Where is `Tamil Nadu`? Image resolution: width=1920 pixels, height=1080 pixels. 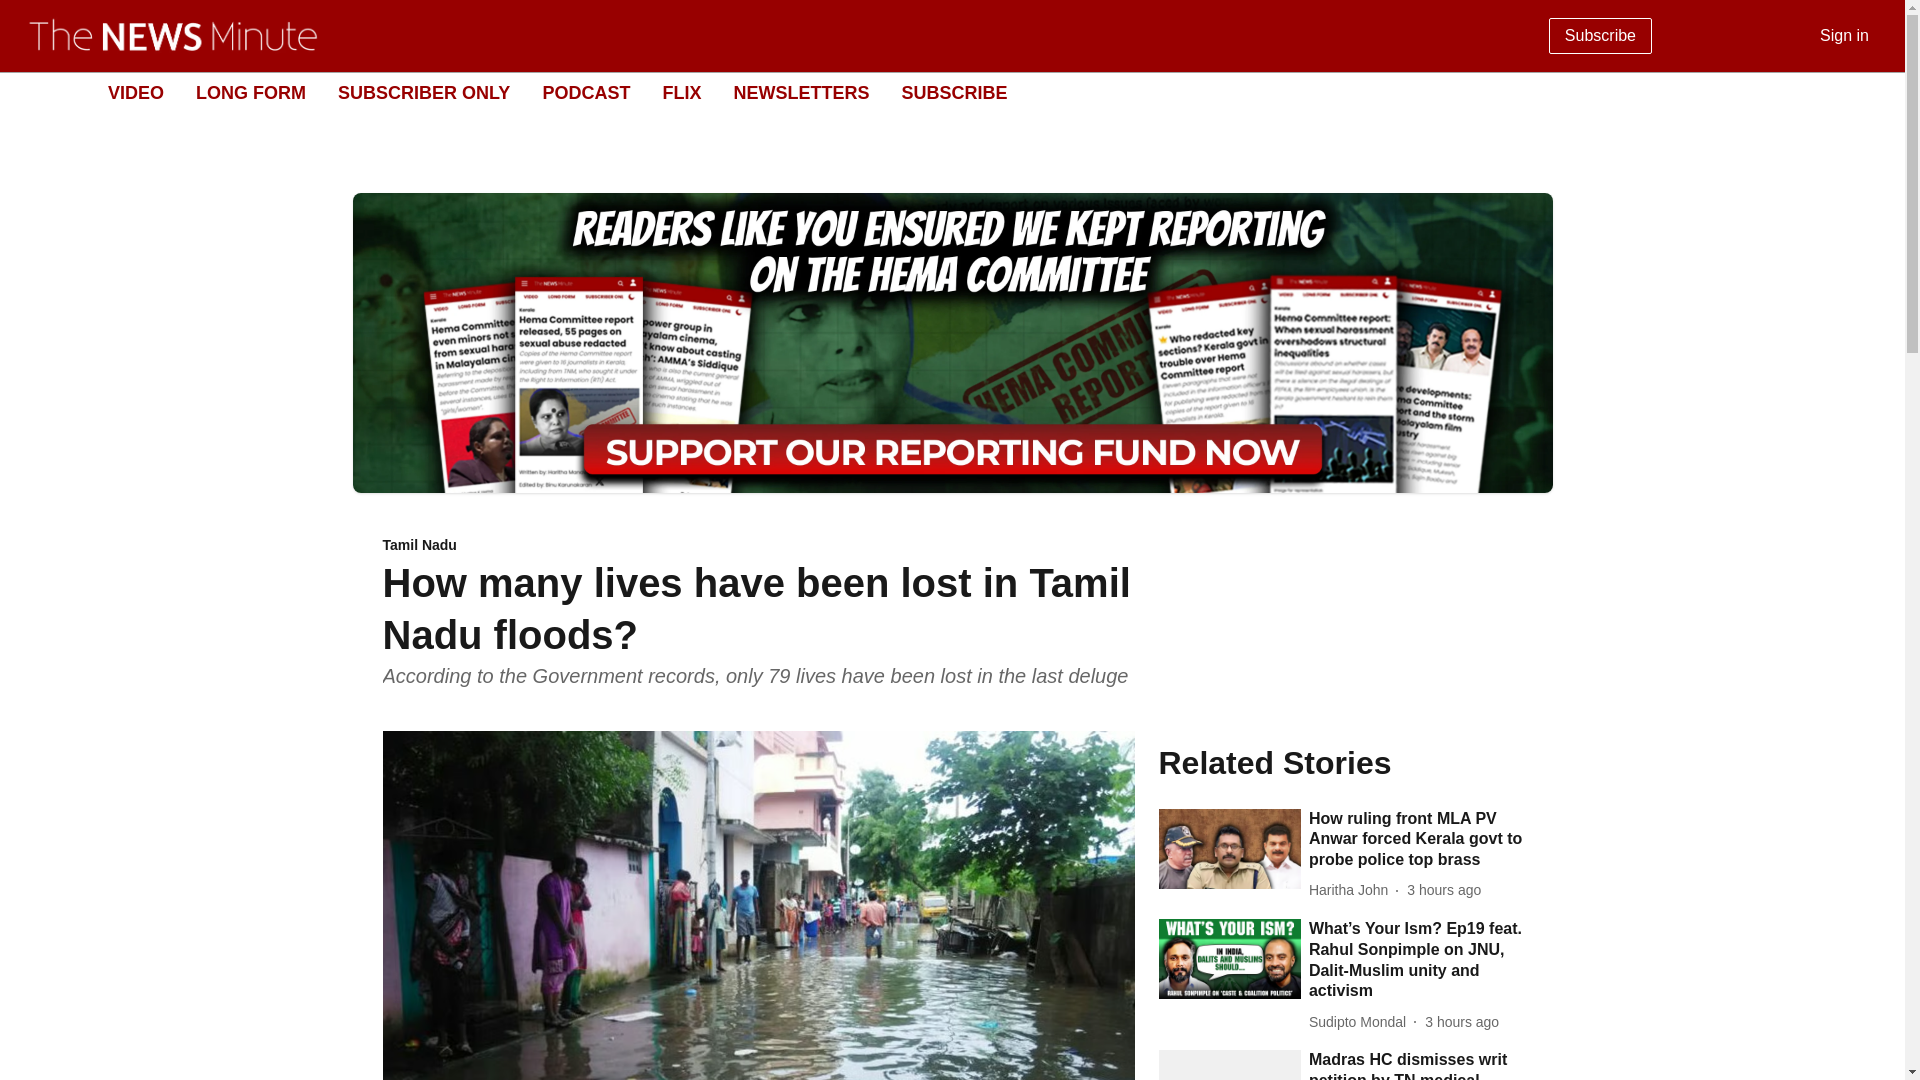 Tamil Nadu is located at coordinates (758, 546).